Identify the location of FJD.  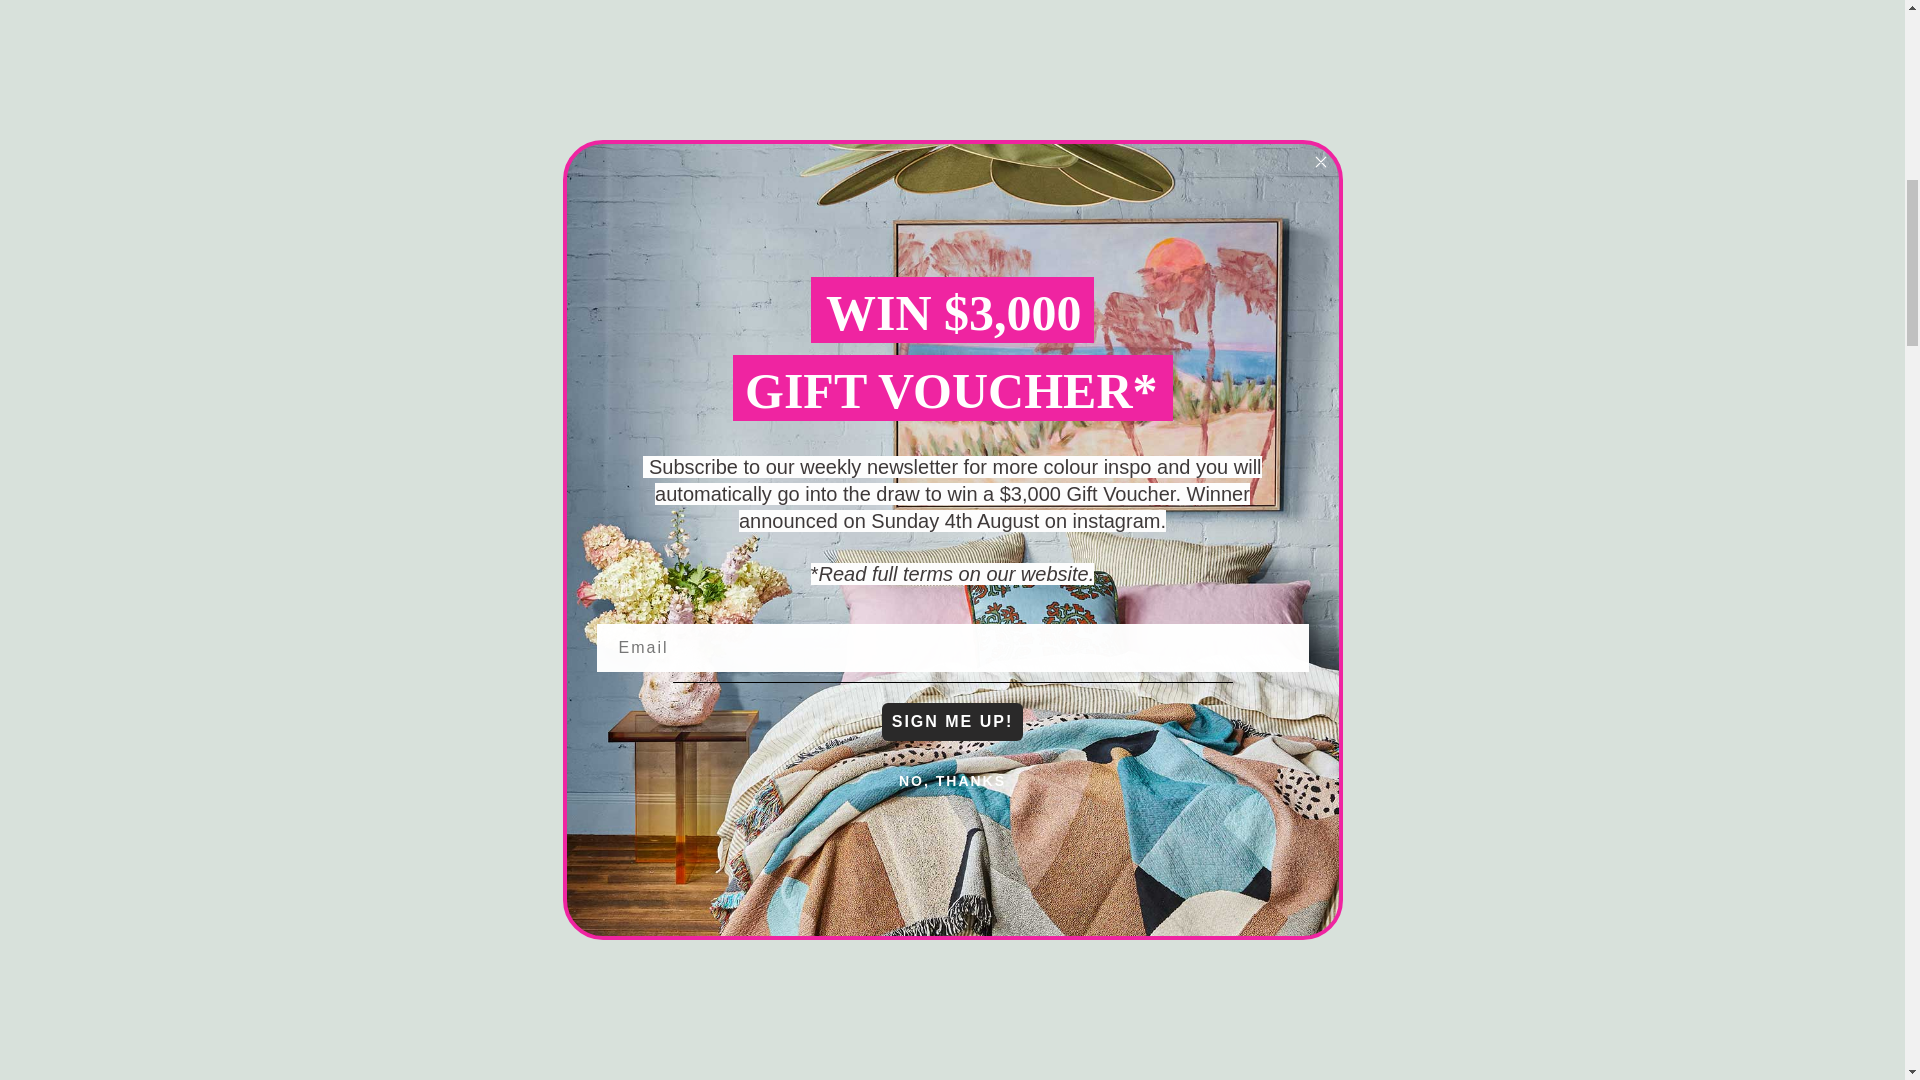
(1744, 140).